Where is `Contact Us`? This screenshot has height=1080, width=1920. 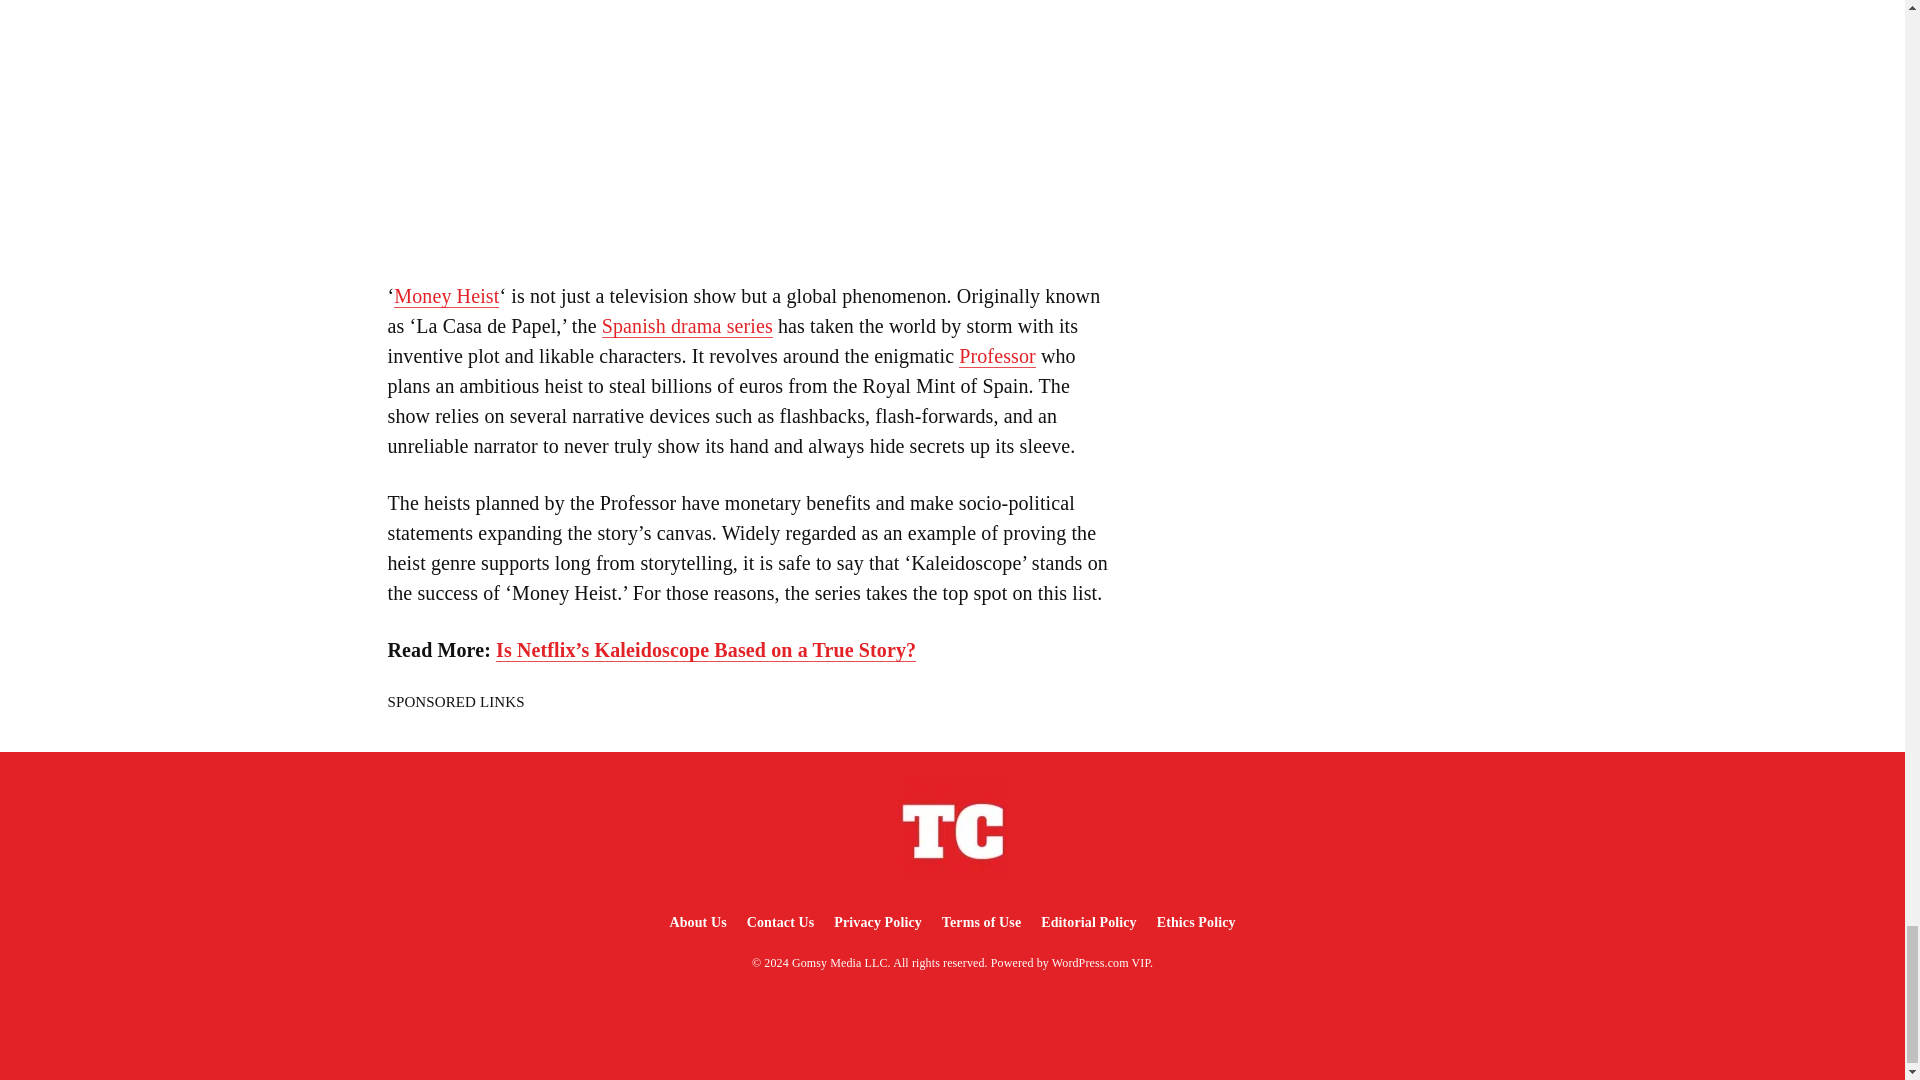 Contact Us is located at coordinates (781, 922).